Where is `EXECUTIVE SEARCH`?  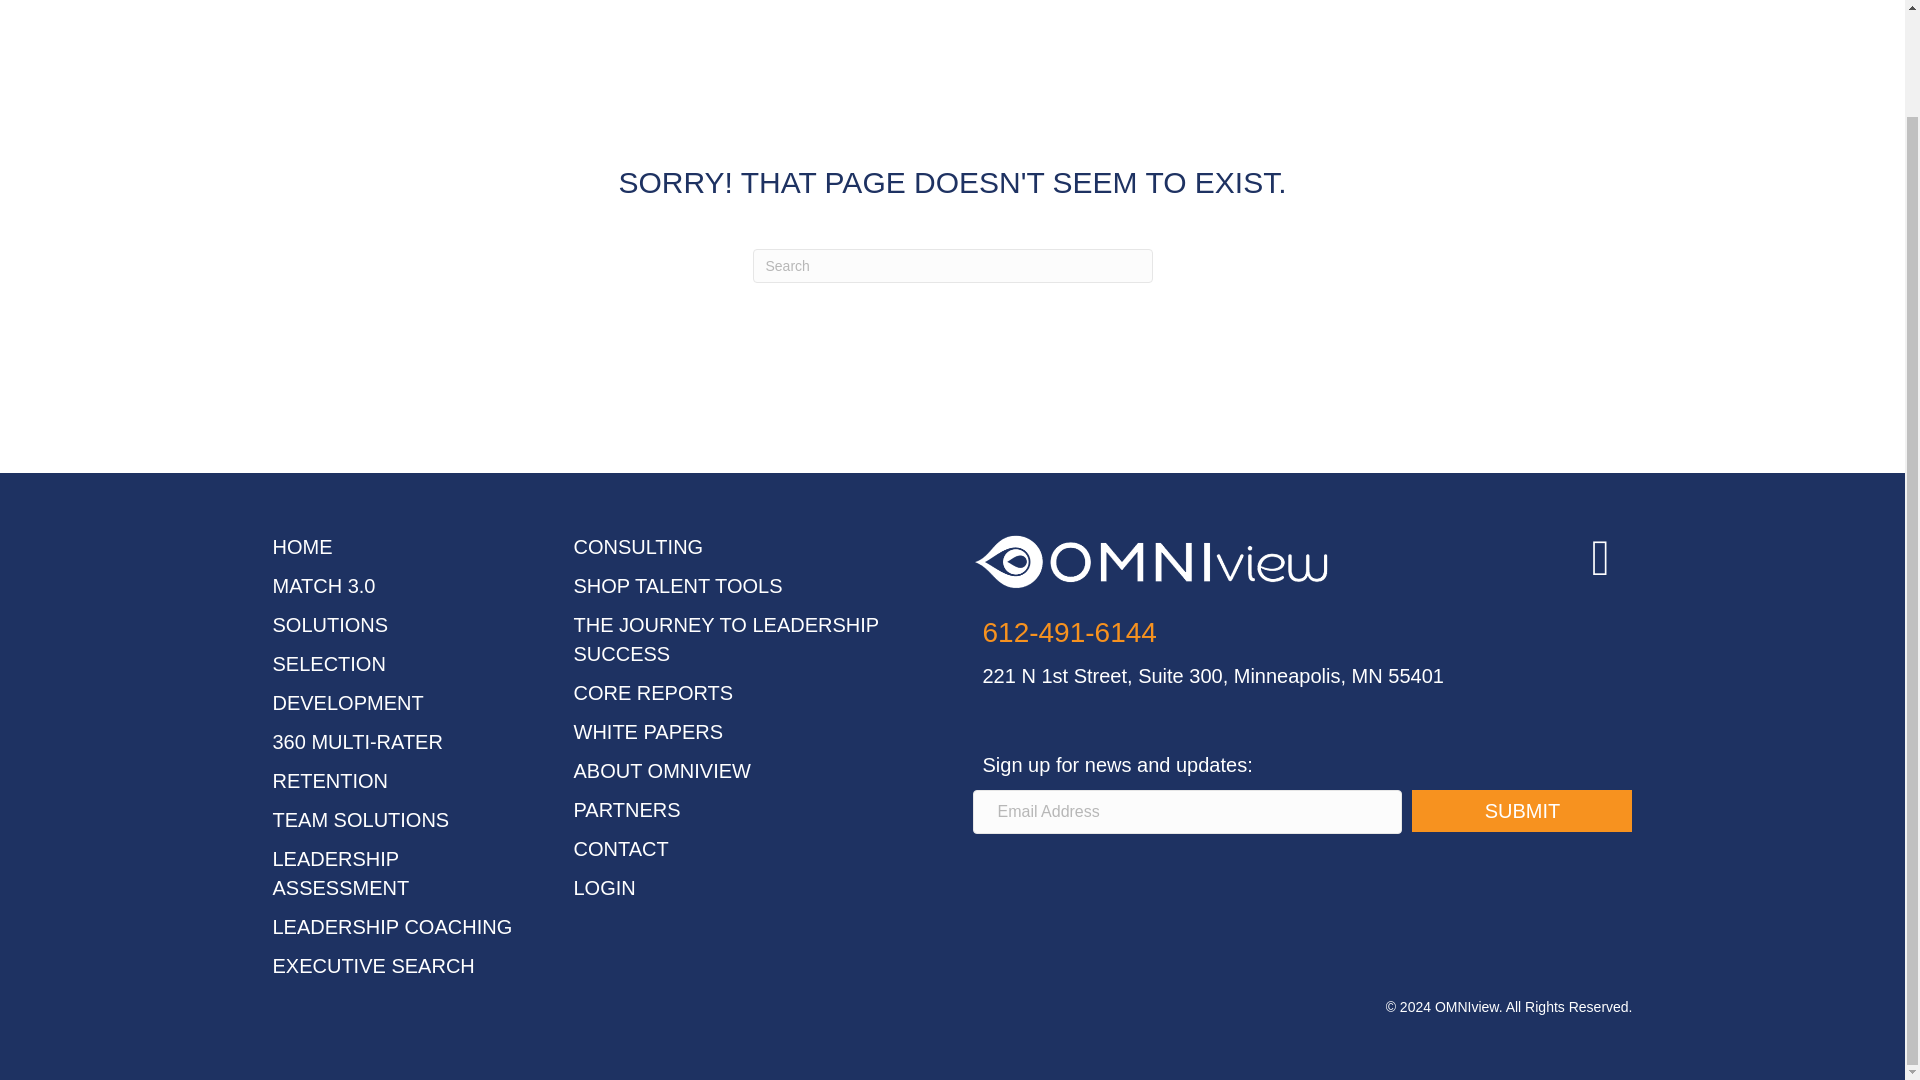 EXECUTIVE SEARCH is located at coordinates (373, 966).